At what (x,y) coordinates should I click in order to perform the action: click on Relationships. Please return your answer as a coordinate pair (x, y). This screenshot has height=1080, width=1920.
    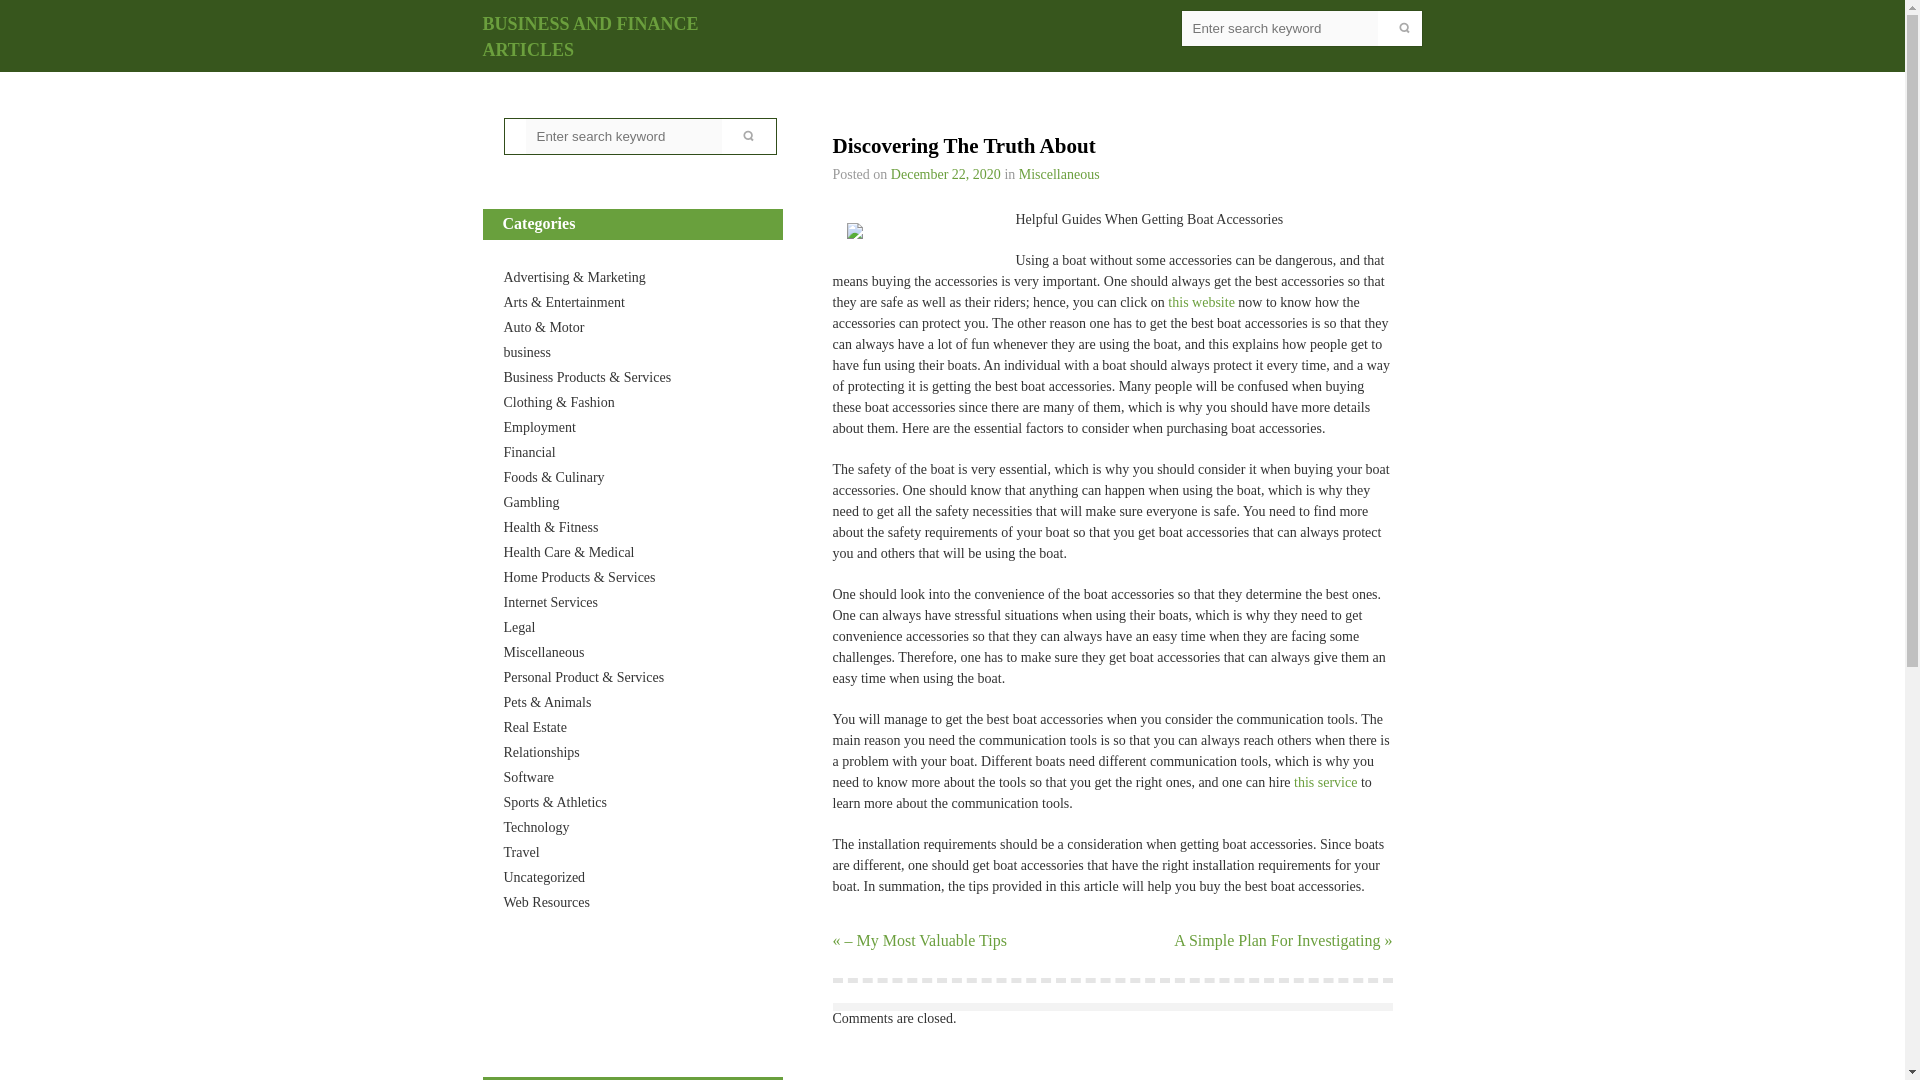
    Looking at the image, I should click on (541, 752).